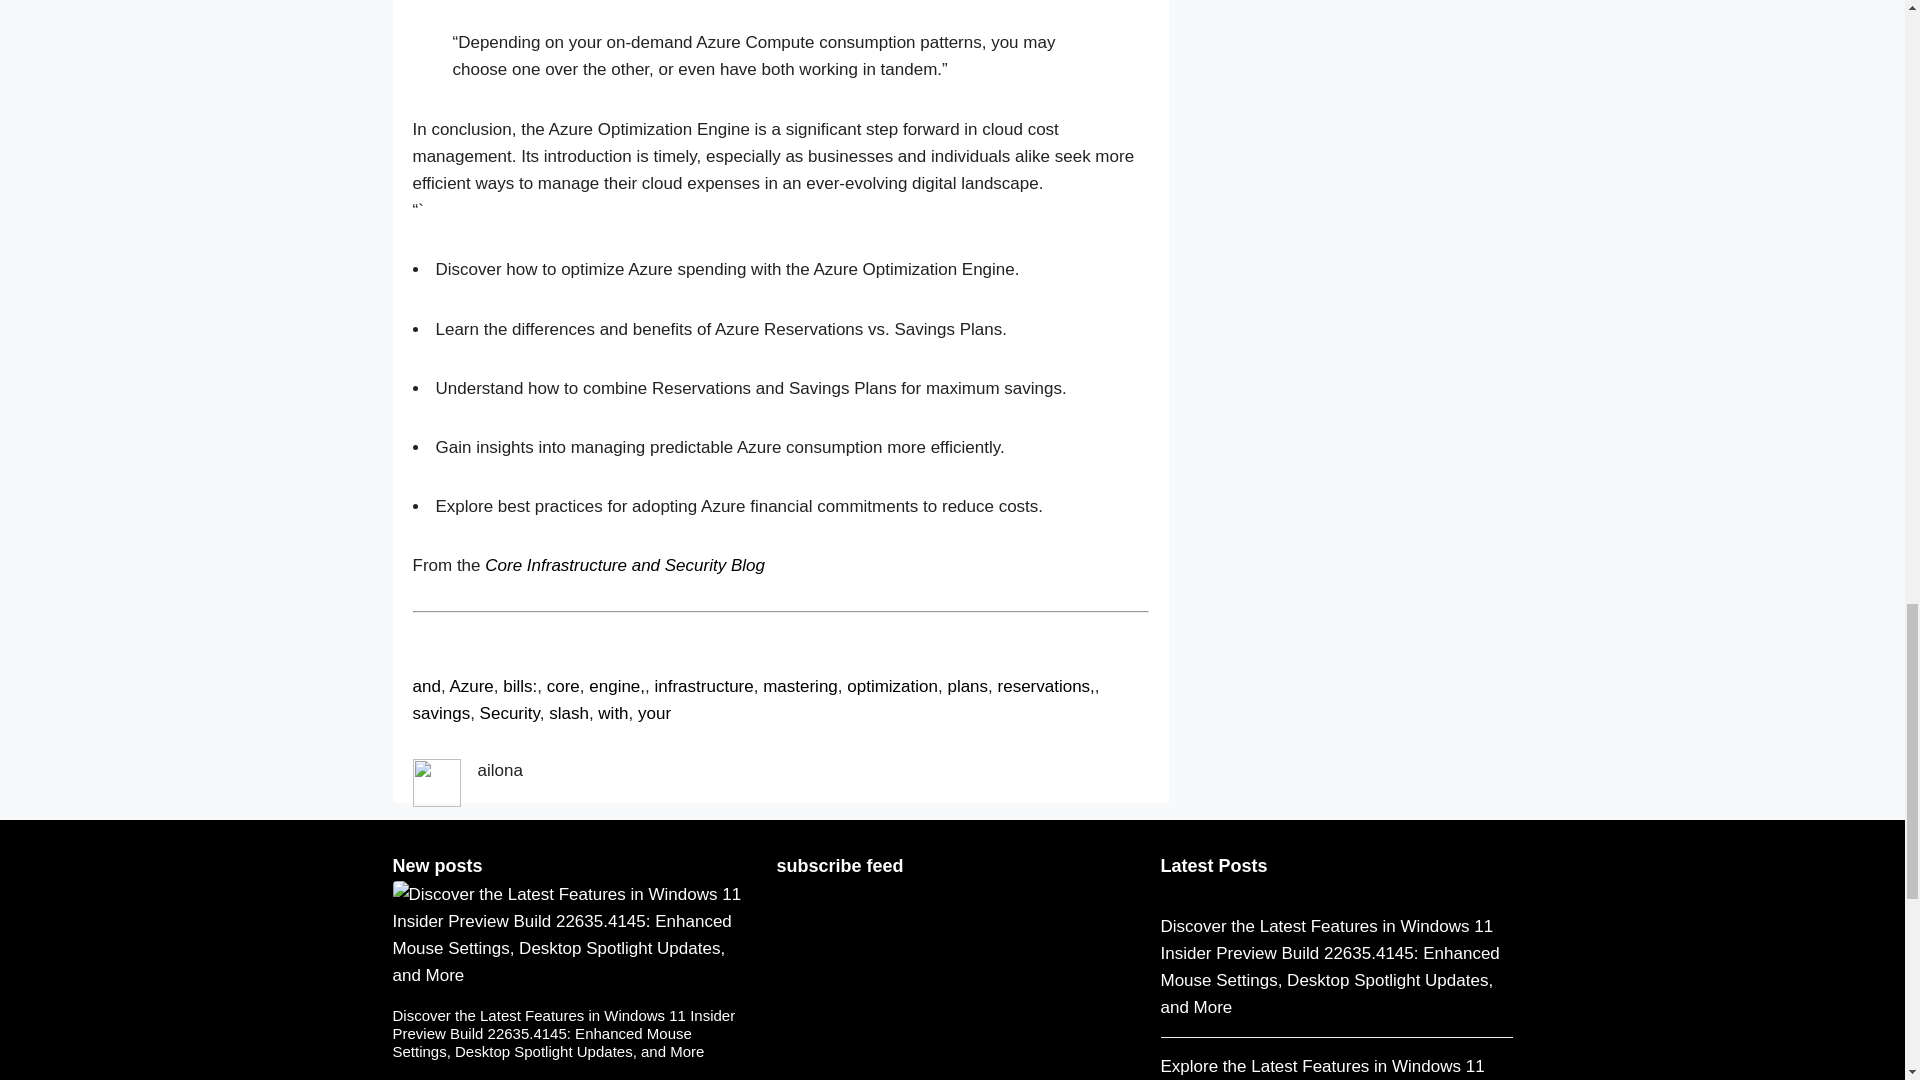 The image size is (1920, 1080). I want to click on Azure, so click(471, 686).